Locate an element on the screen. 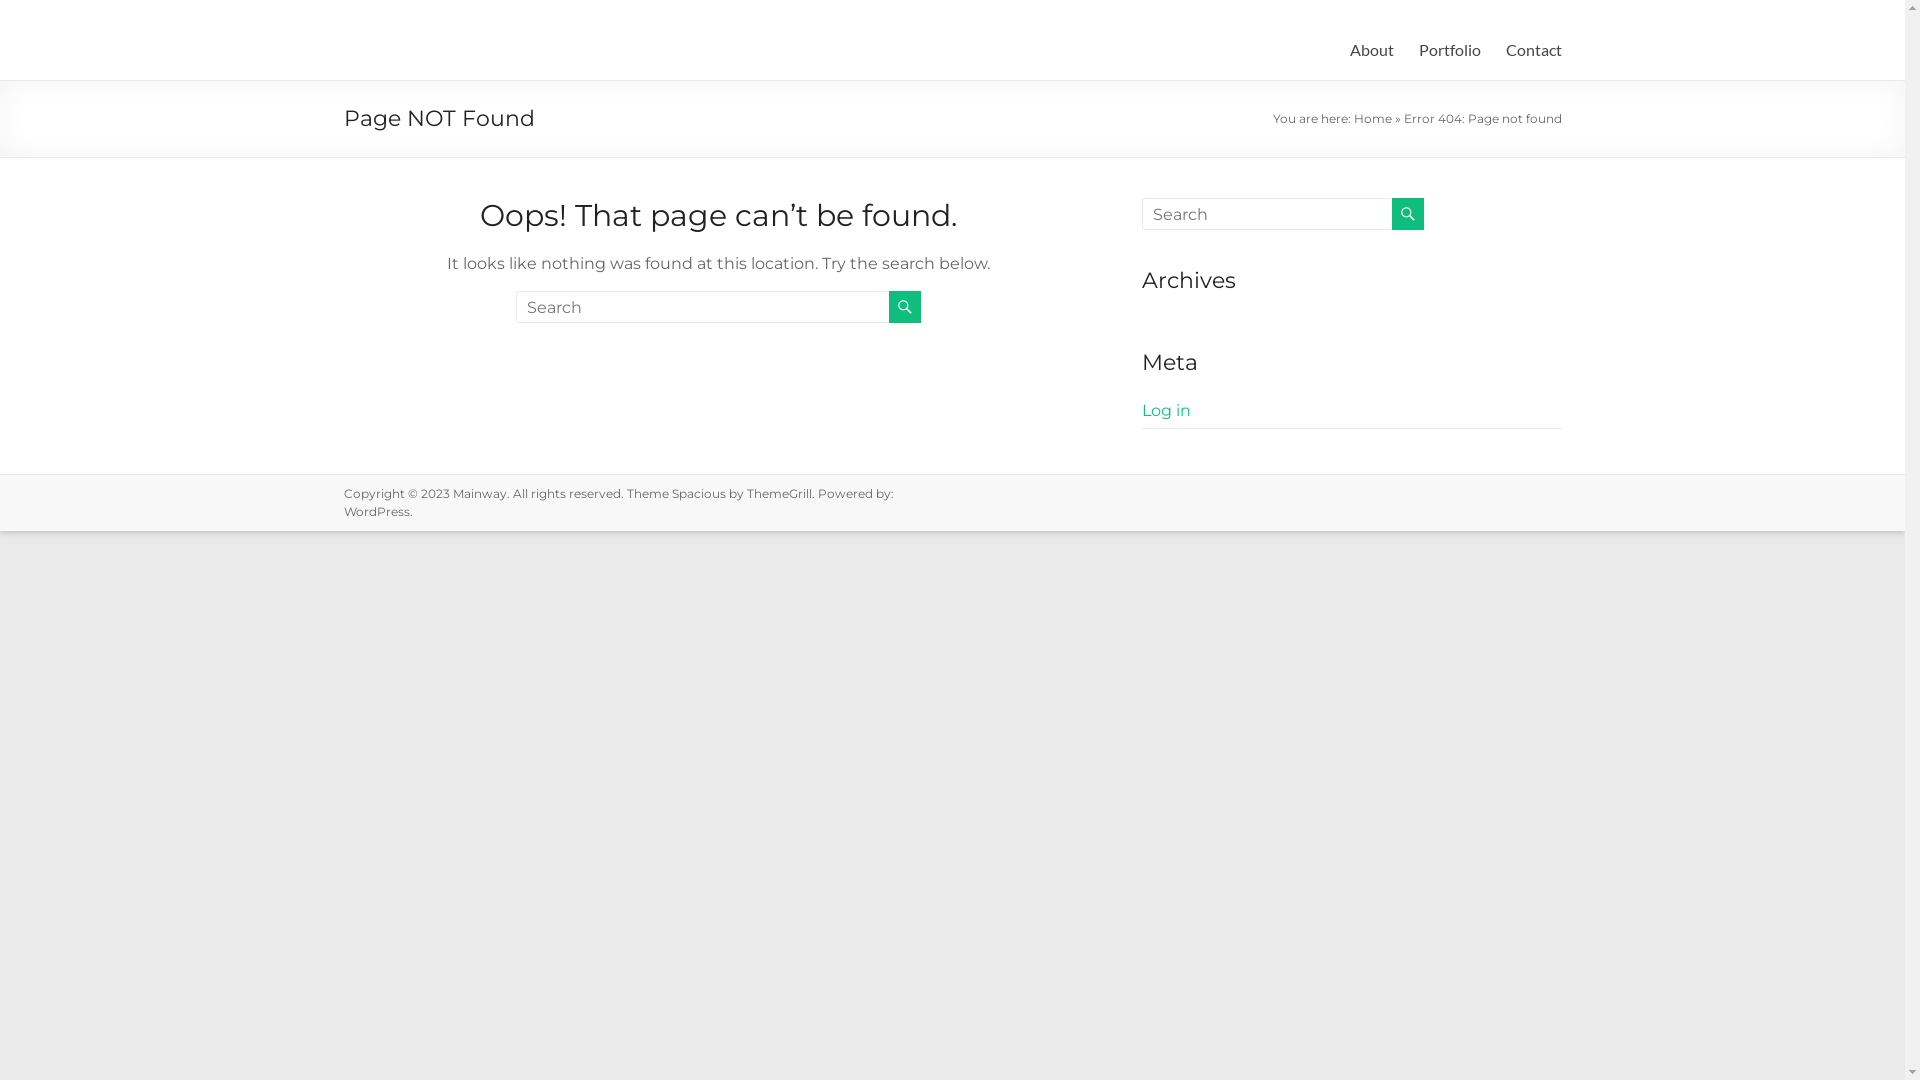 The image size is (1920, 1080). Spacious is located at coordinates (699, 494).